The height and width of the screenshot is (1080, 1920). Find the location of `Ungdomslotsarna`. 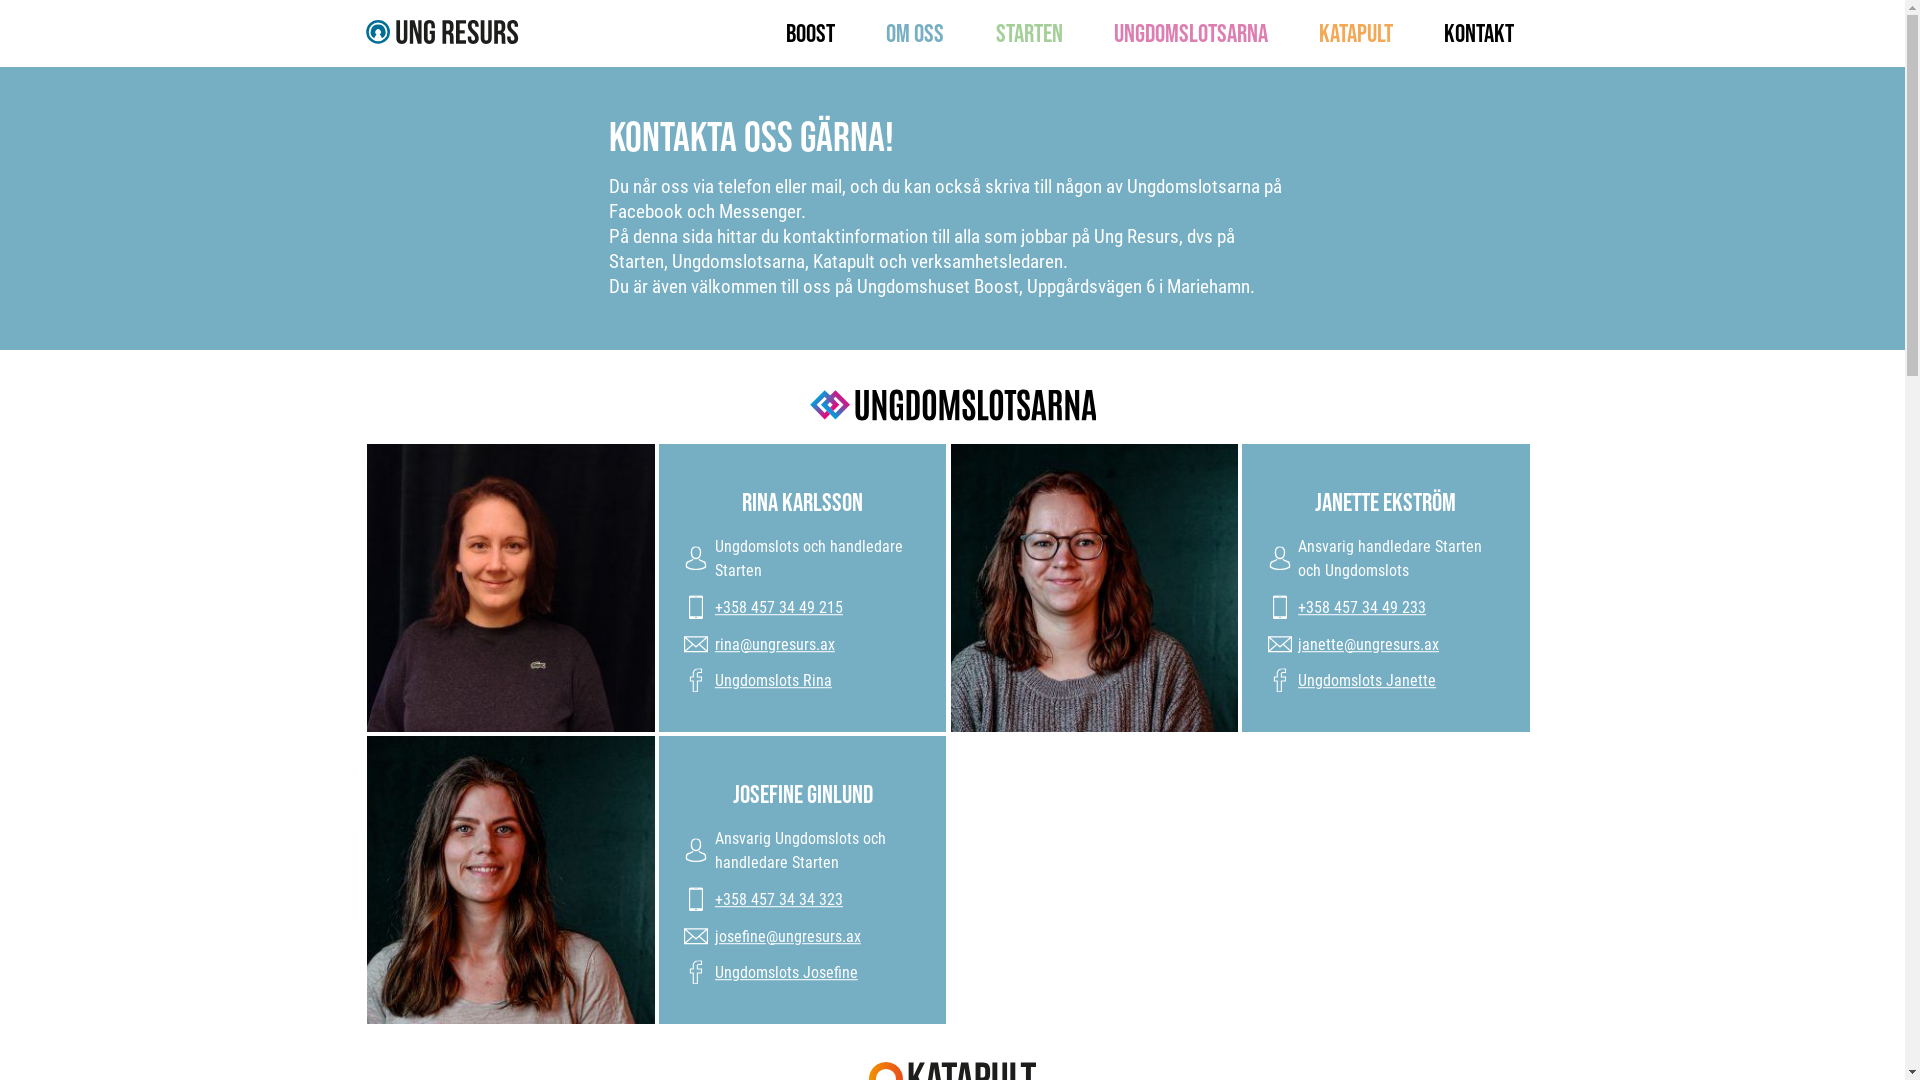

Ungdomslotsarna is located at coordinates (1191, 34).